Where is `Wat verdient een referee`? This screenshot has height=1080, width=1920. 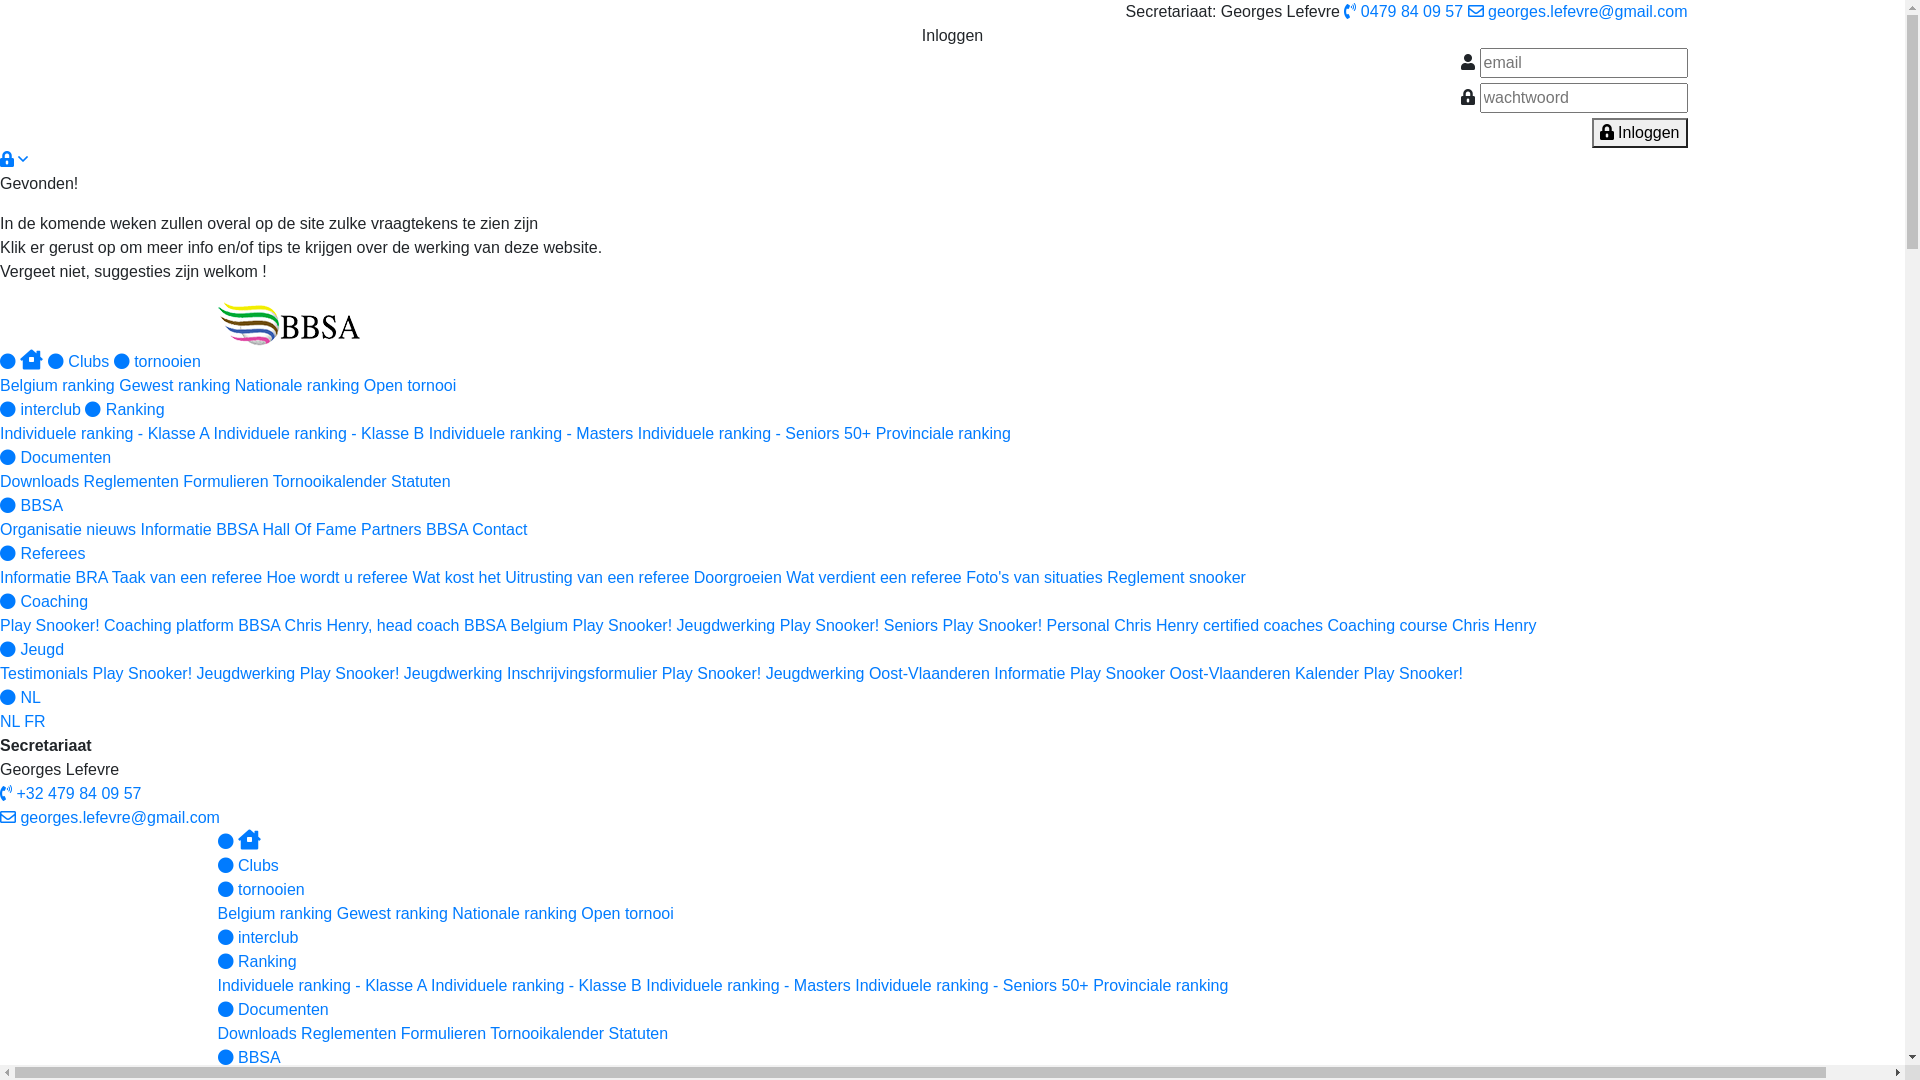 Wat verdient een referee is located at coordinates (876, 578).